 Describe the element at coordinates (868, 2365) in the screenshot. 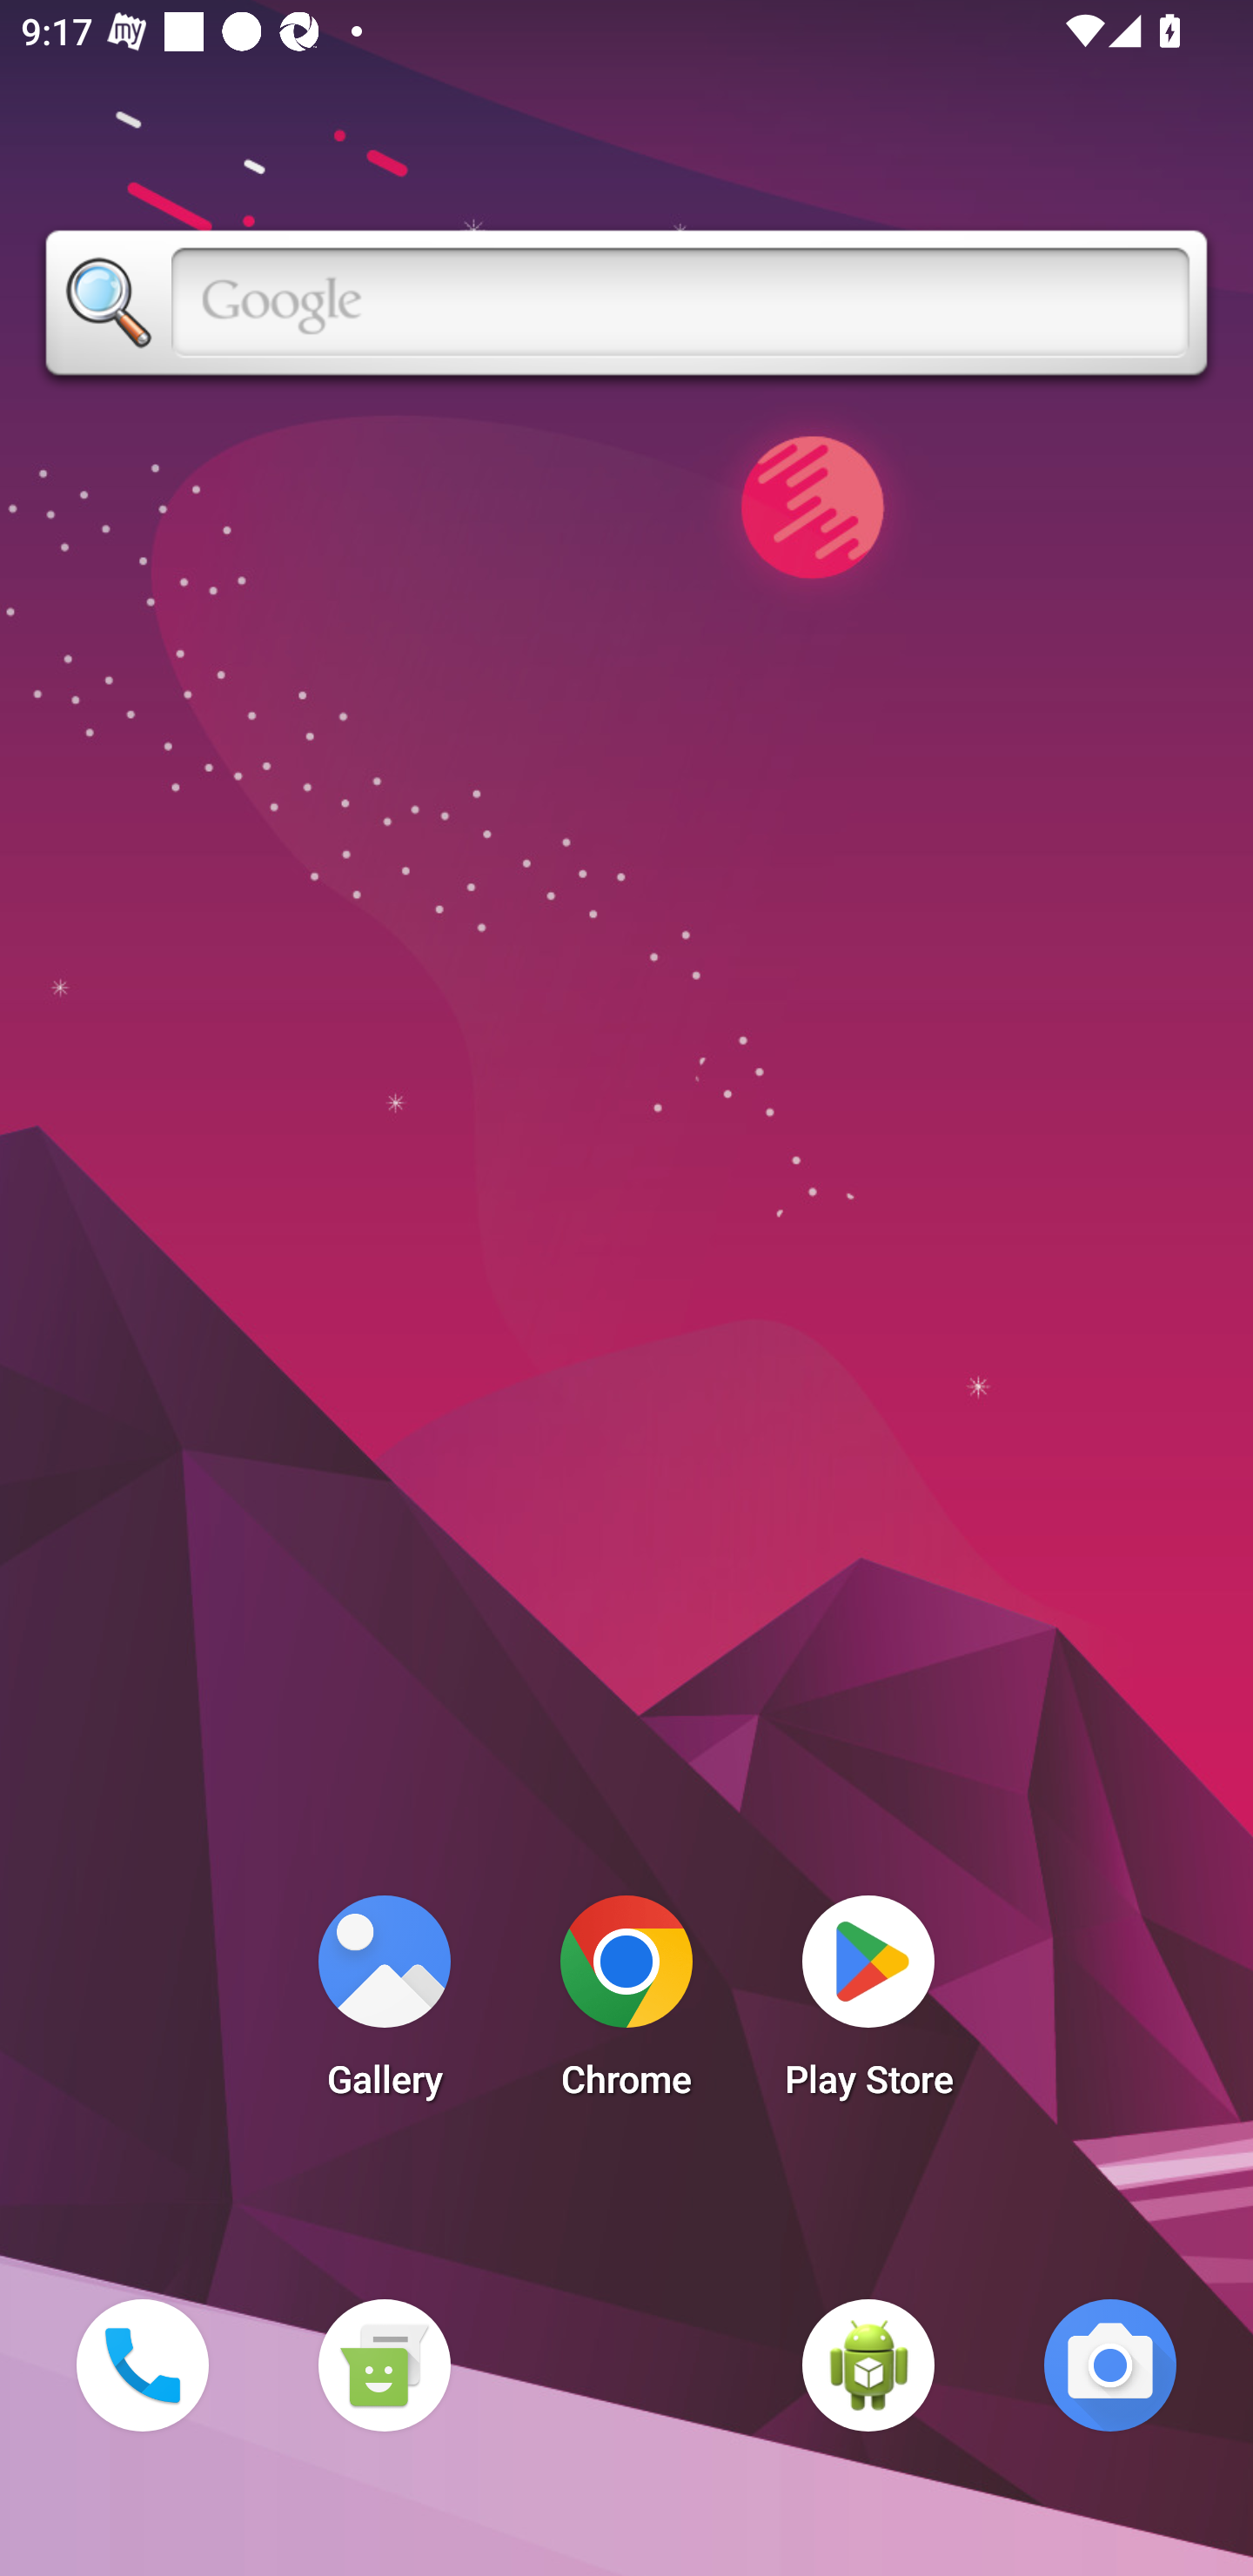

I see `WebView Browser Tester` at that location.